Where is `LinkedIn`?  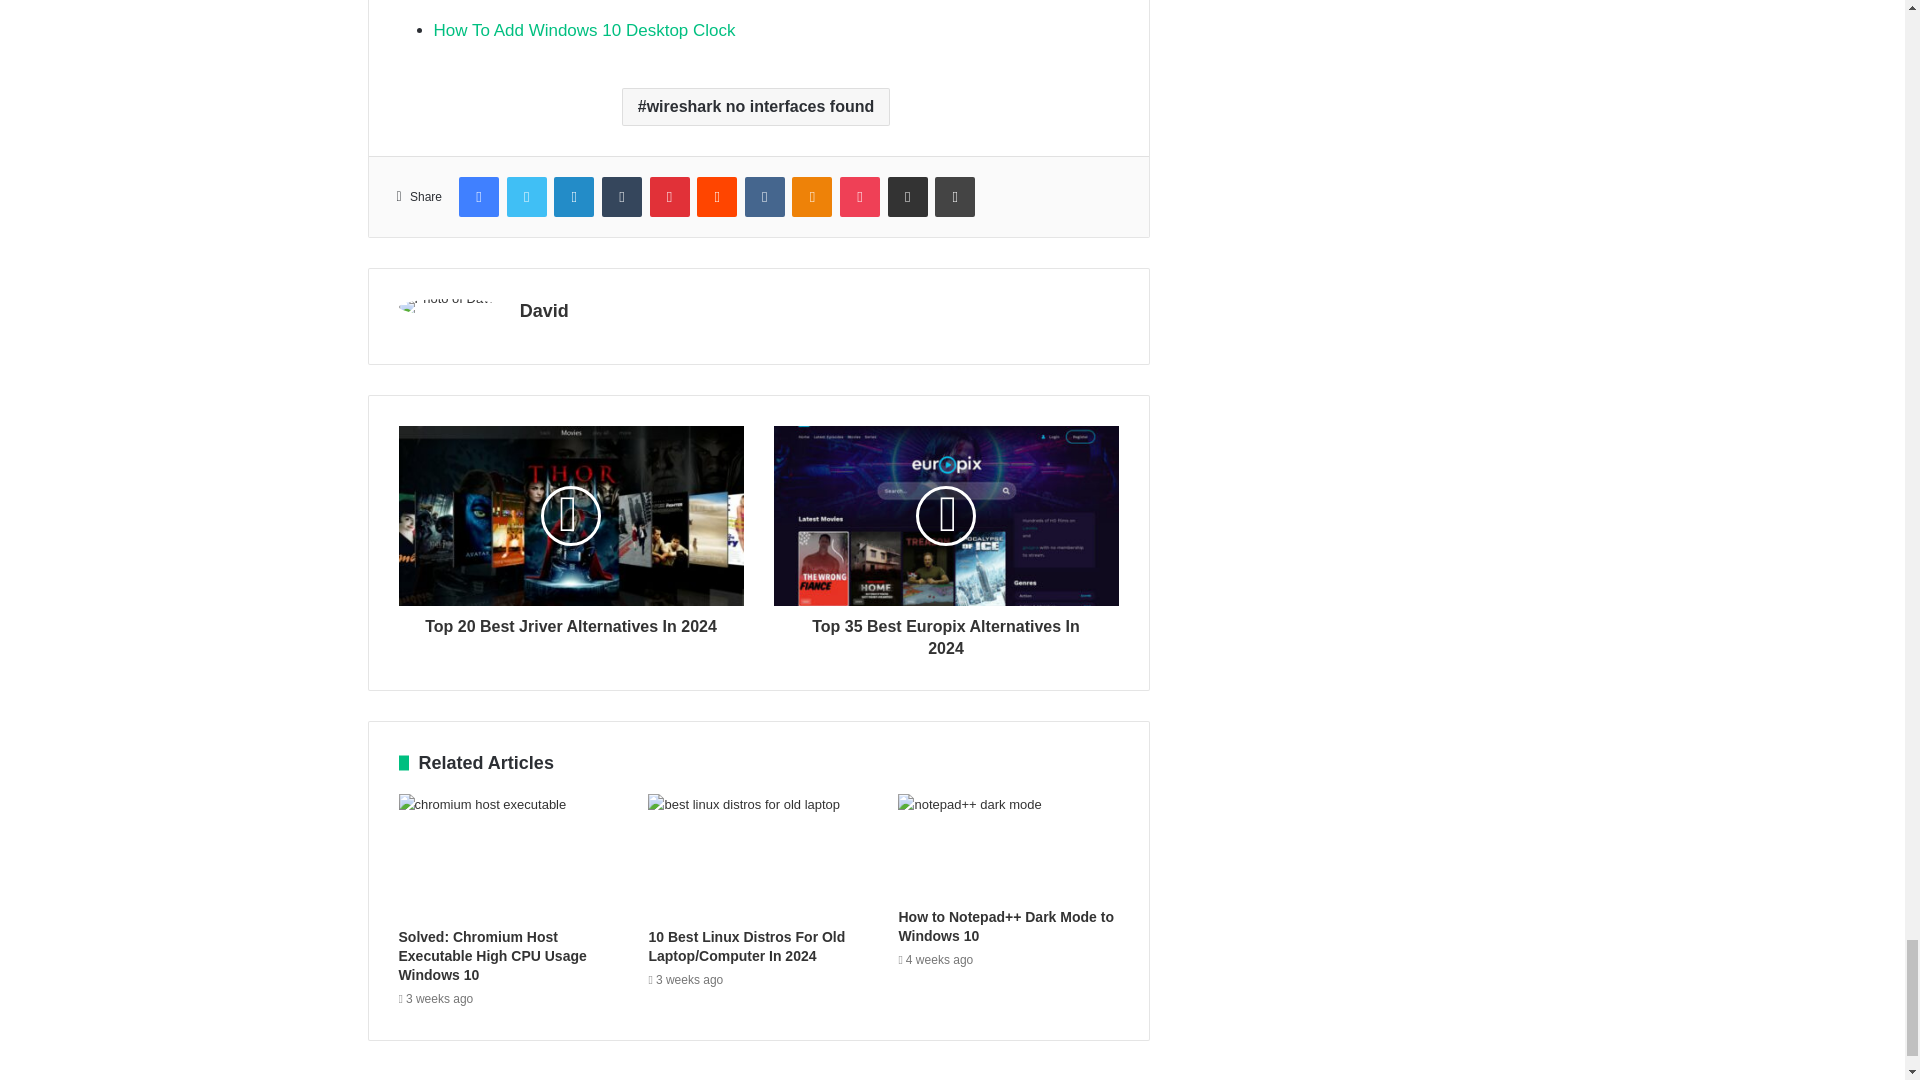
LinkedIn is located at coordinates (574, 197).